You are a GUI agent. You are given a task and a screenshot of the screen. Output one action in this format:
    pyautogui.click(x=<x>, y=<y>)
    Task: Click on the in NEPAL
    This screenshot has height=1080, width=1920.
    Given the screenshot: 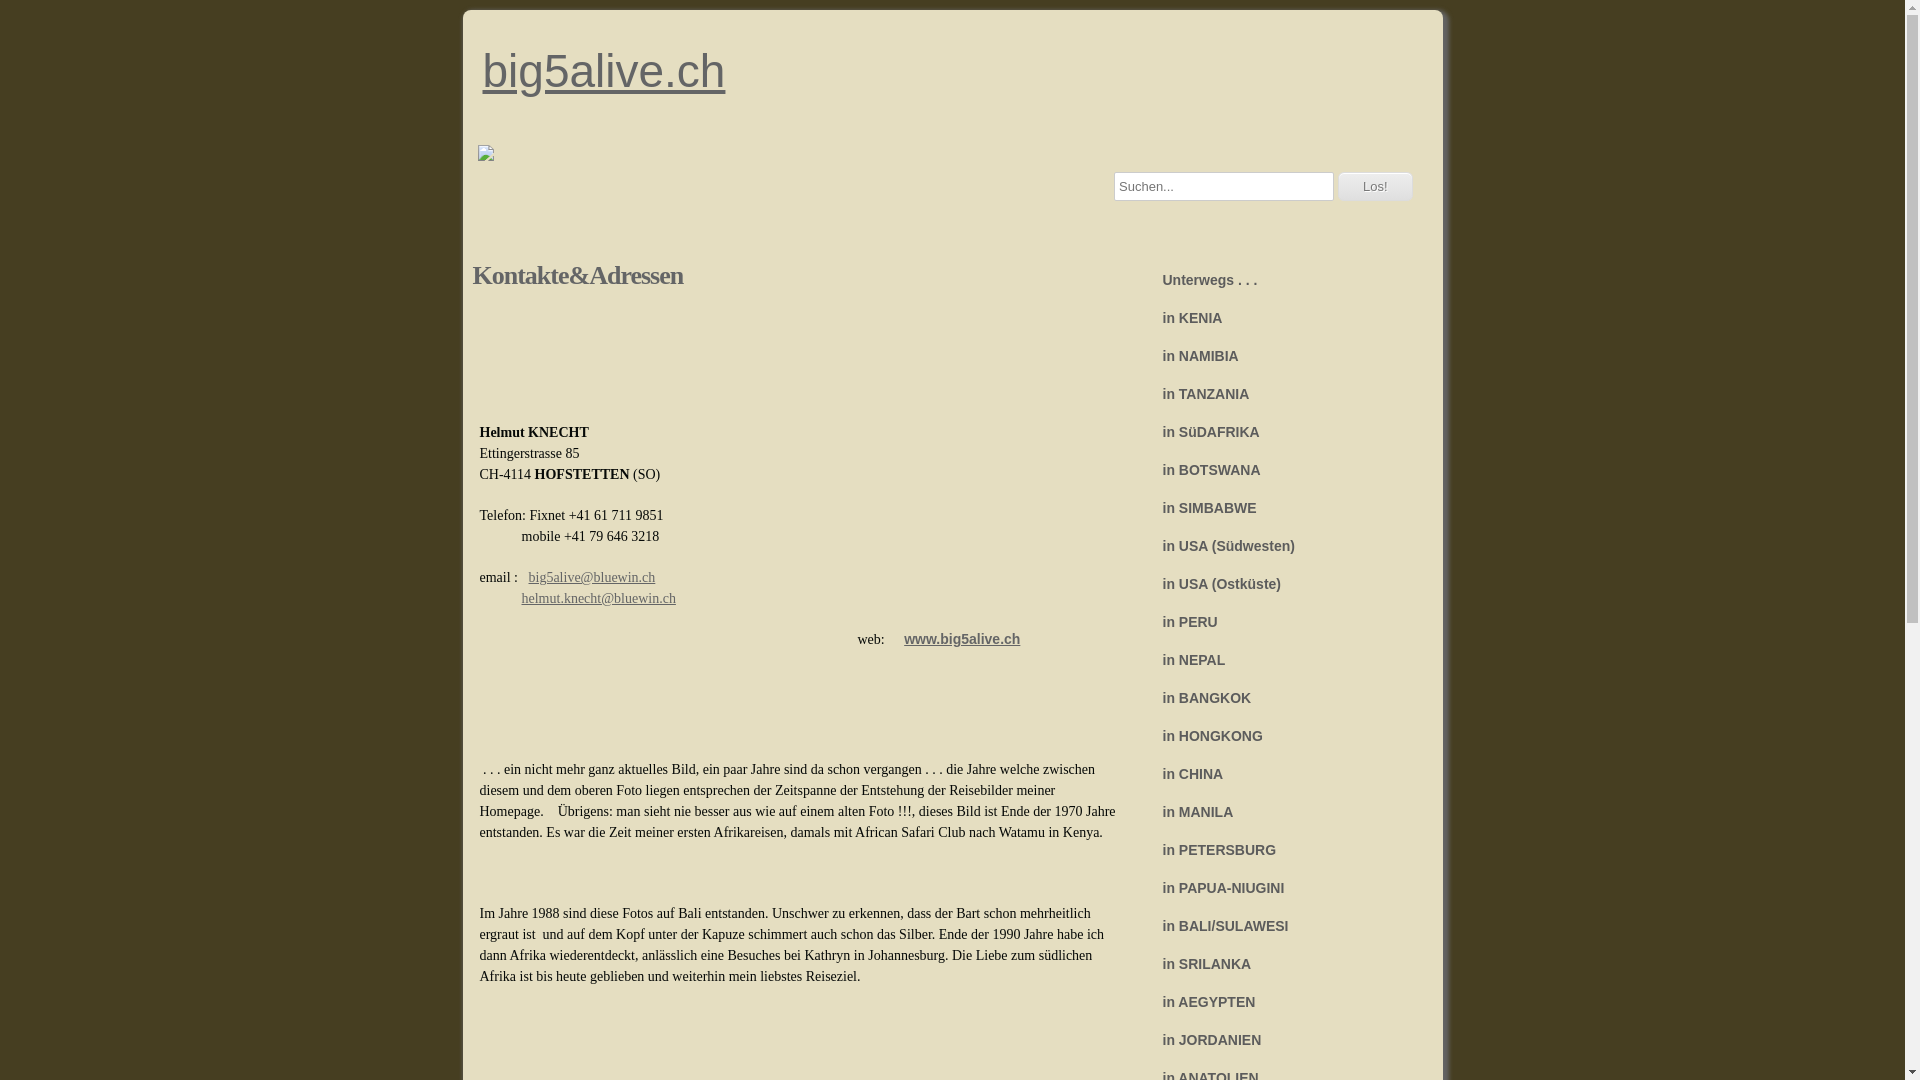 What is the action you would take?
    pyautogui.click(x=1282, y=660)
    